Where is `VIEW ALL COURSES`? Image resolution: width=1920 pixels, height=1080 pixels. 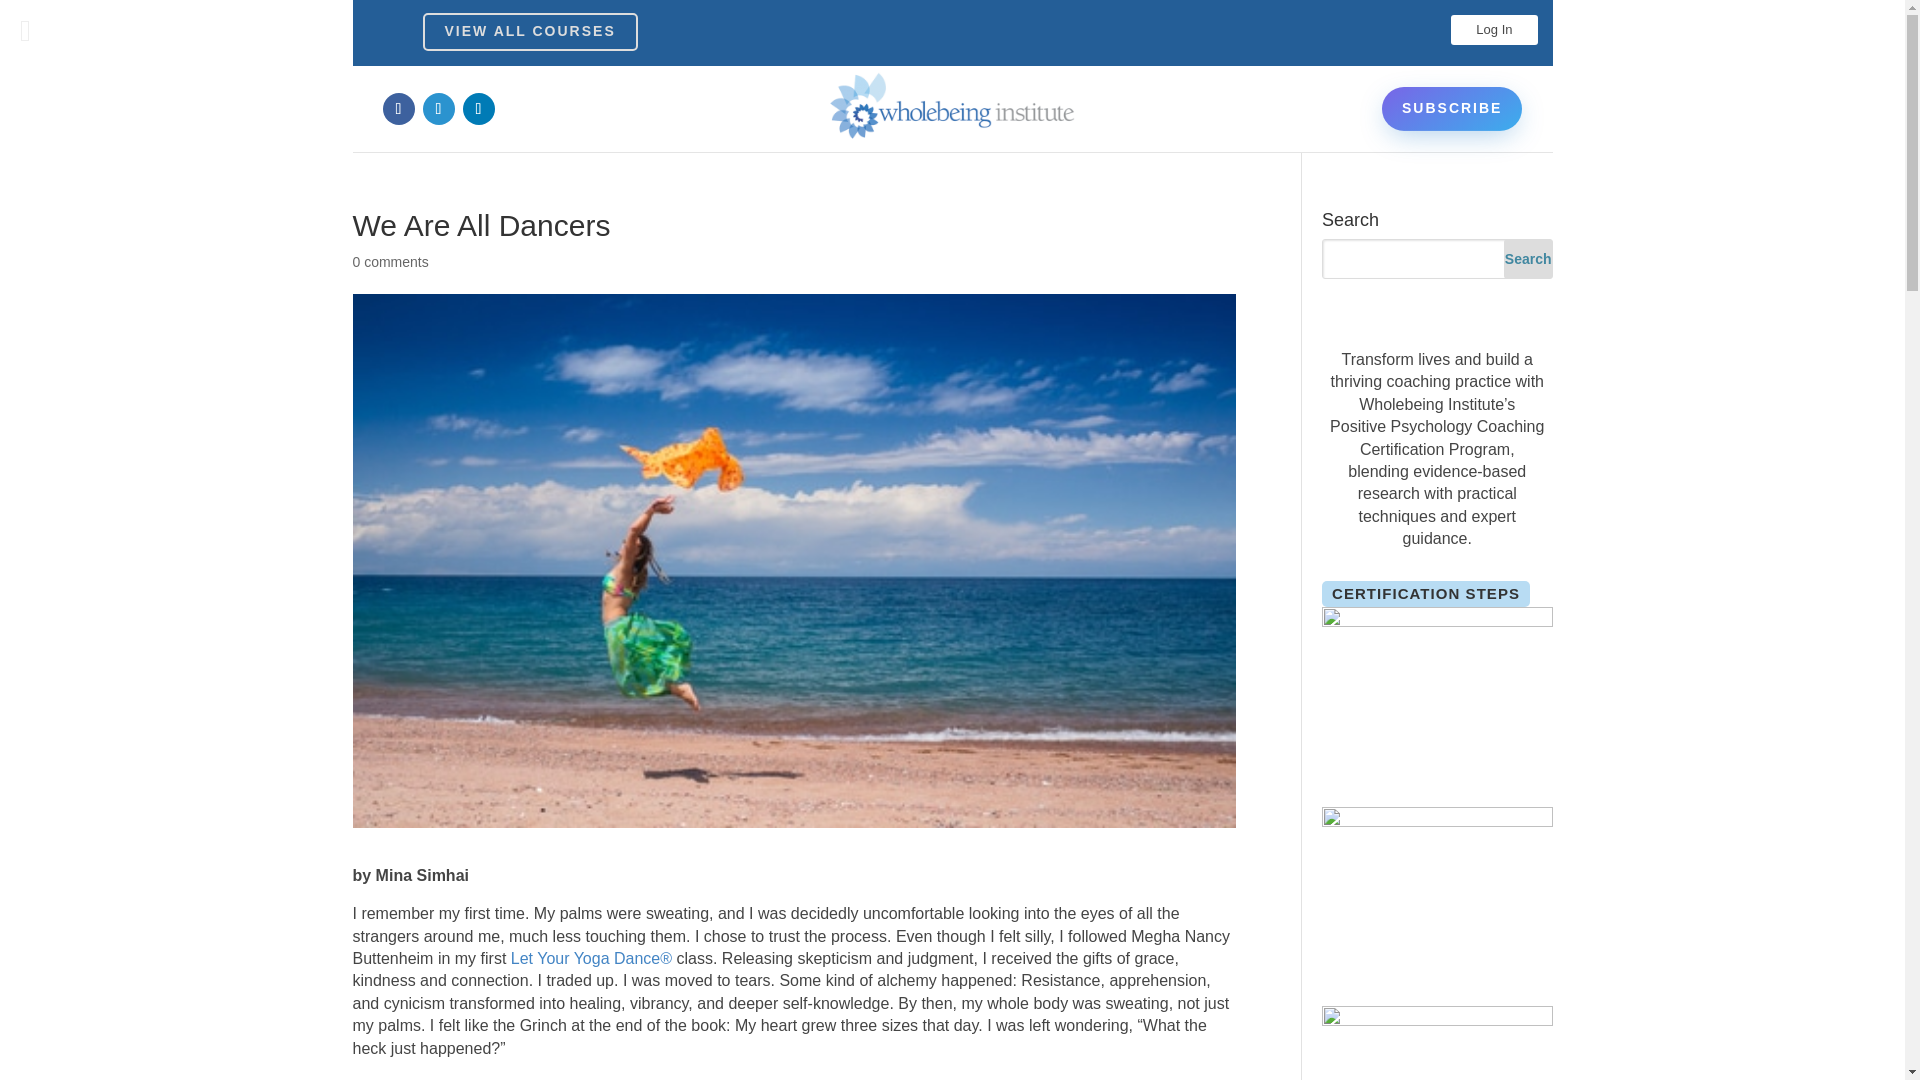 VIEW ALL COURSES is located at coordinates (530, 31).